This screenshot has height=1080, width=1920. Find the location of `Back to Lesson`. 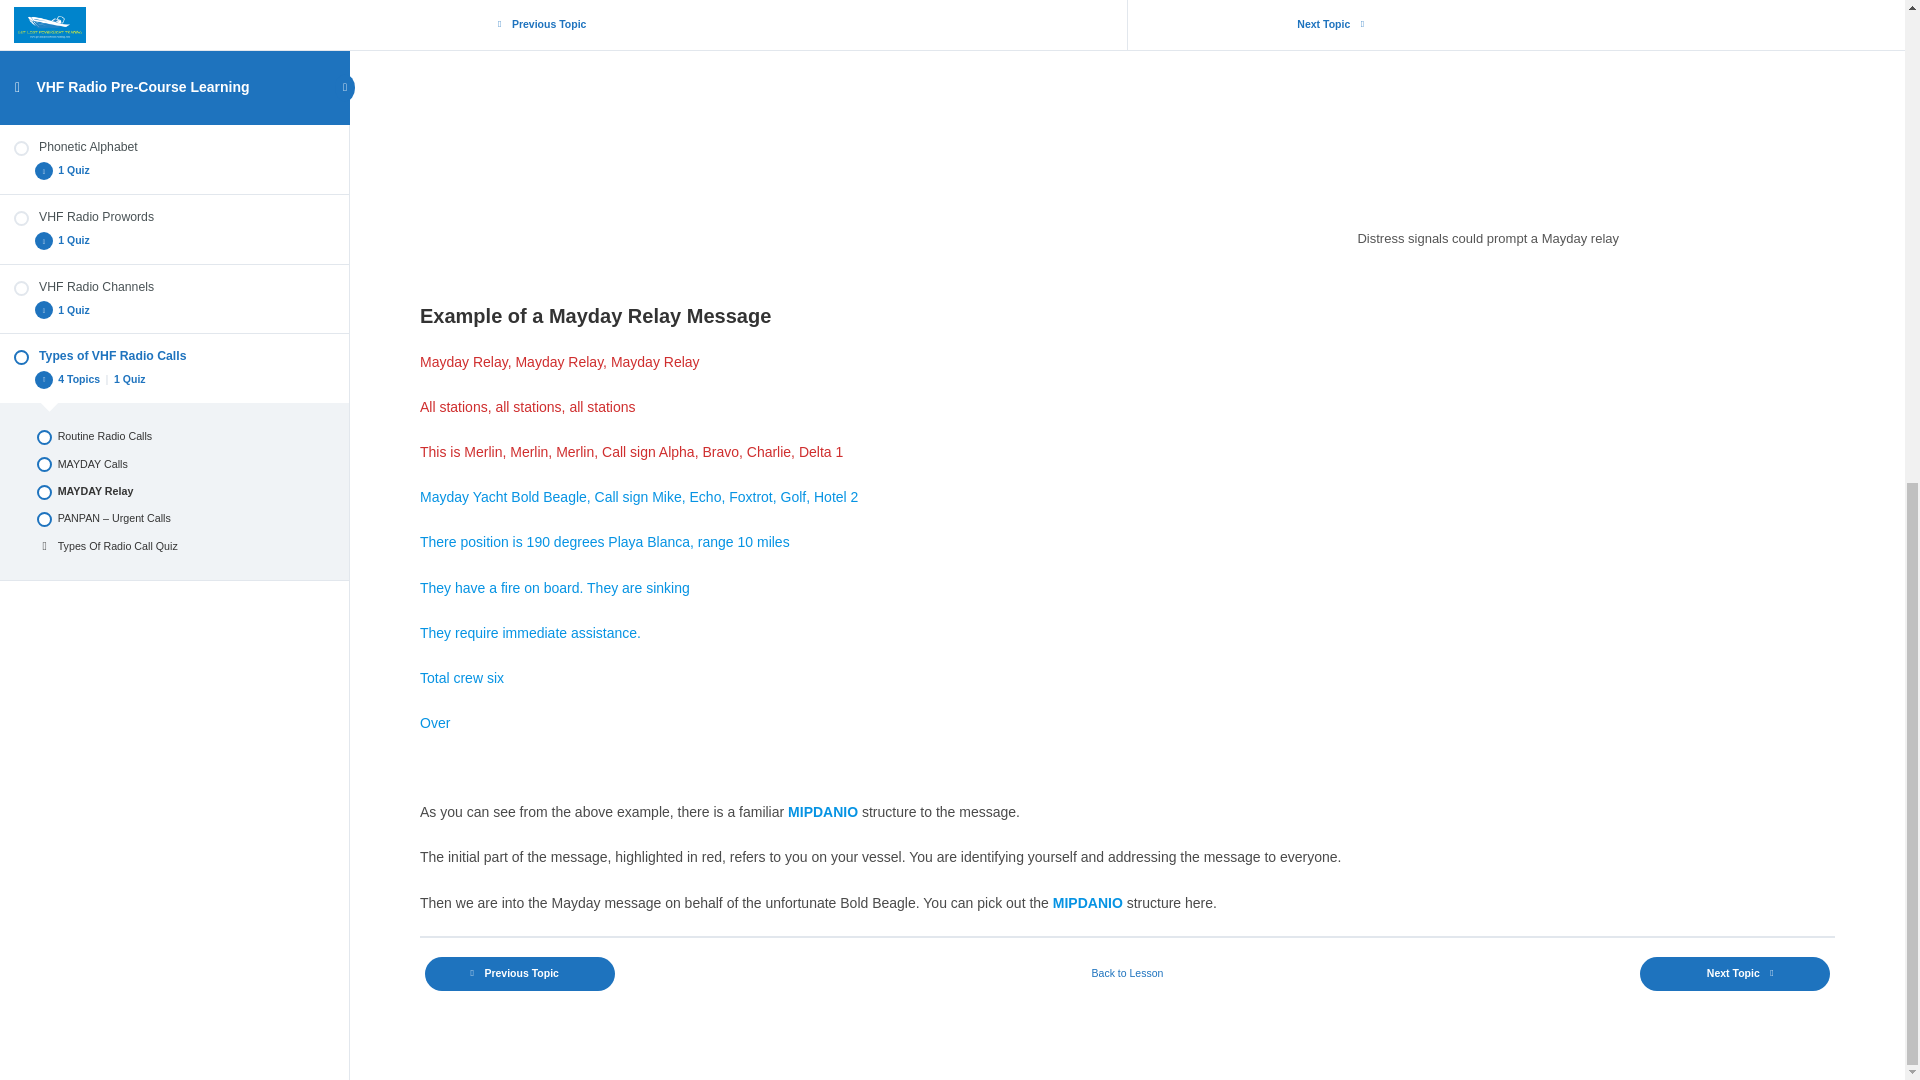

Back to Lesson is located at coordinates (1128, 973).